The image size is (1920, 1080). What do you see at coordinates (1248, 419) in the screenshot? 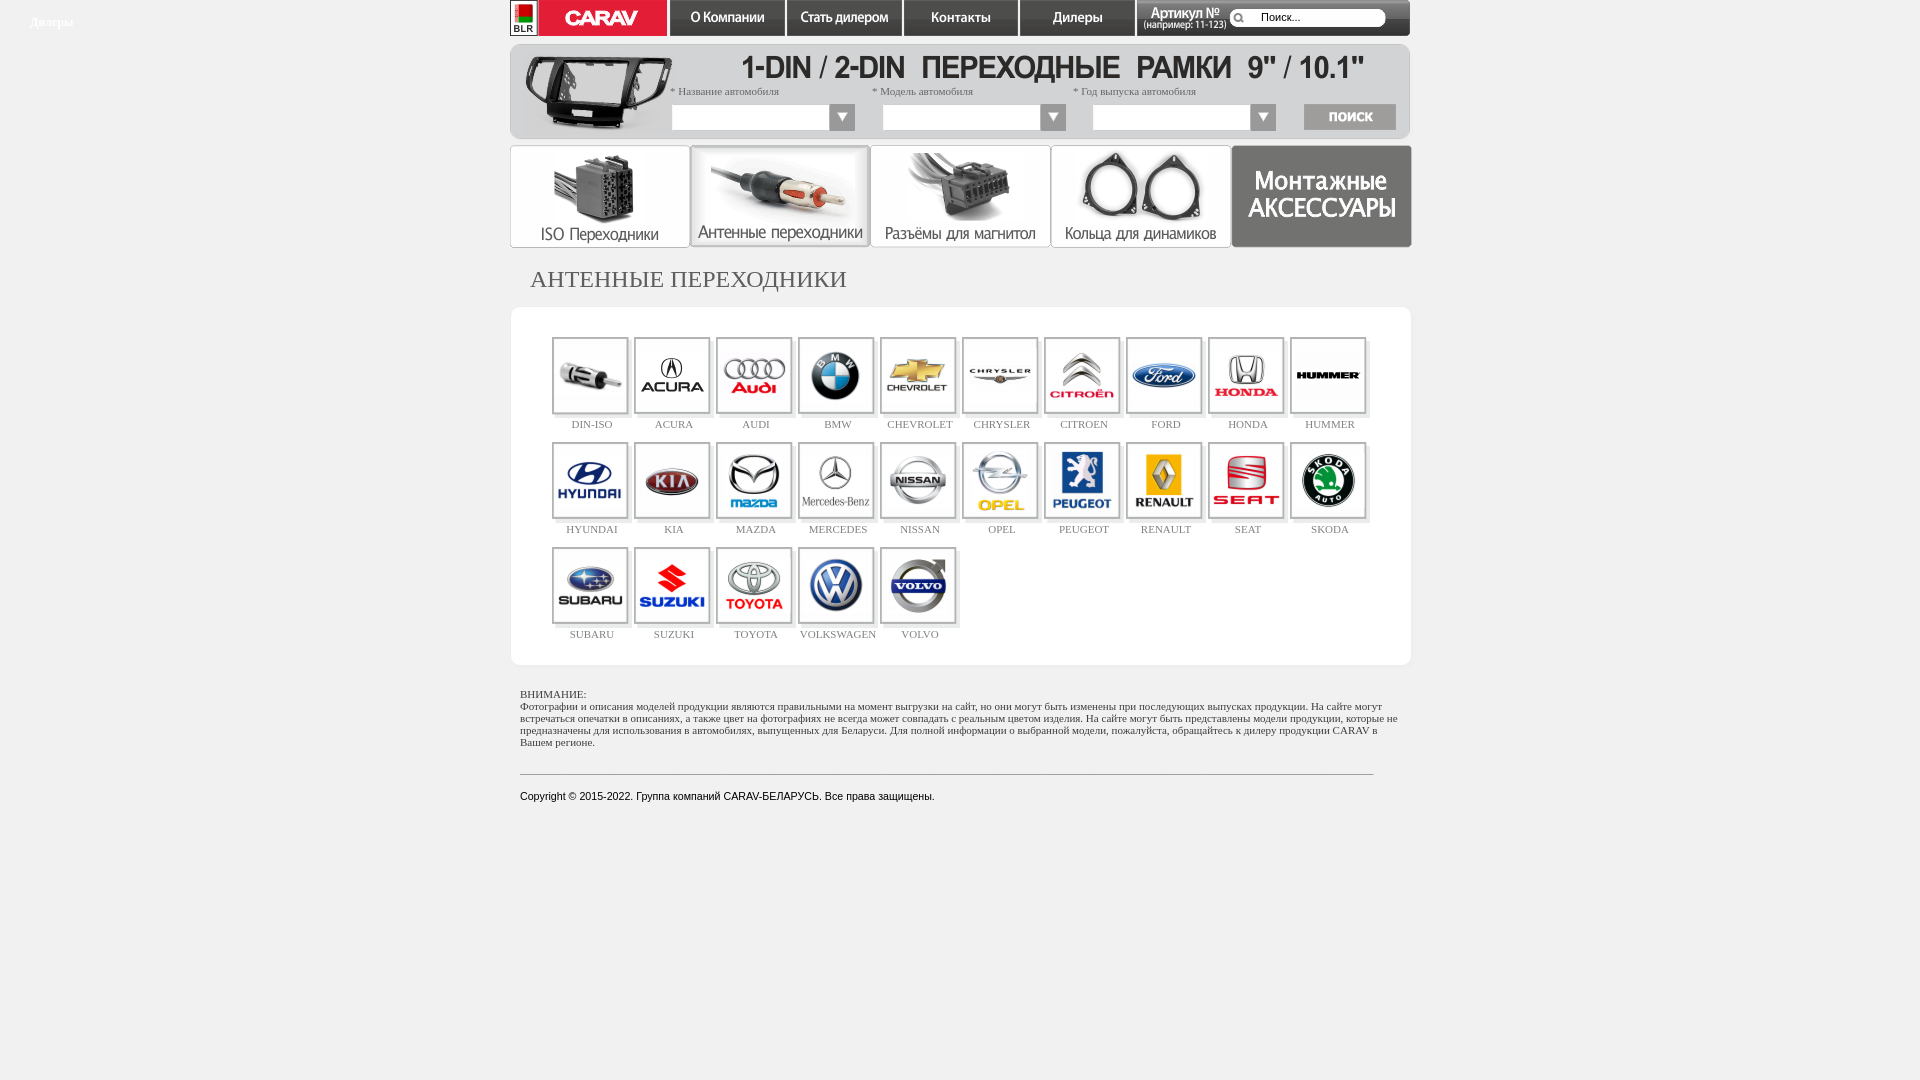
I see `HONDA` at bounding box center [1248, 419].